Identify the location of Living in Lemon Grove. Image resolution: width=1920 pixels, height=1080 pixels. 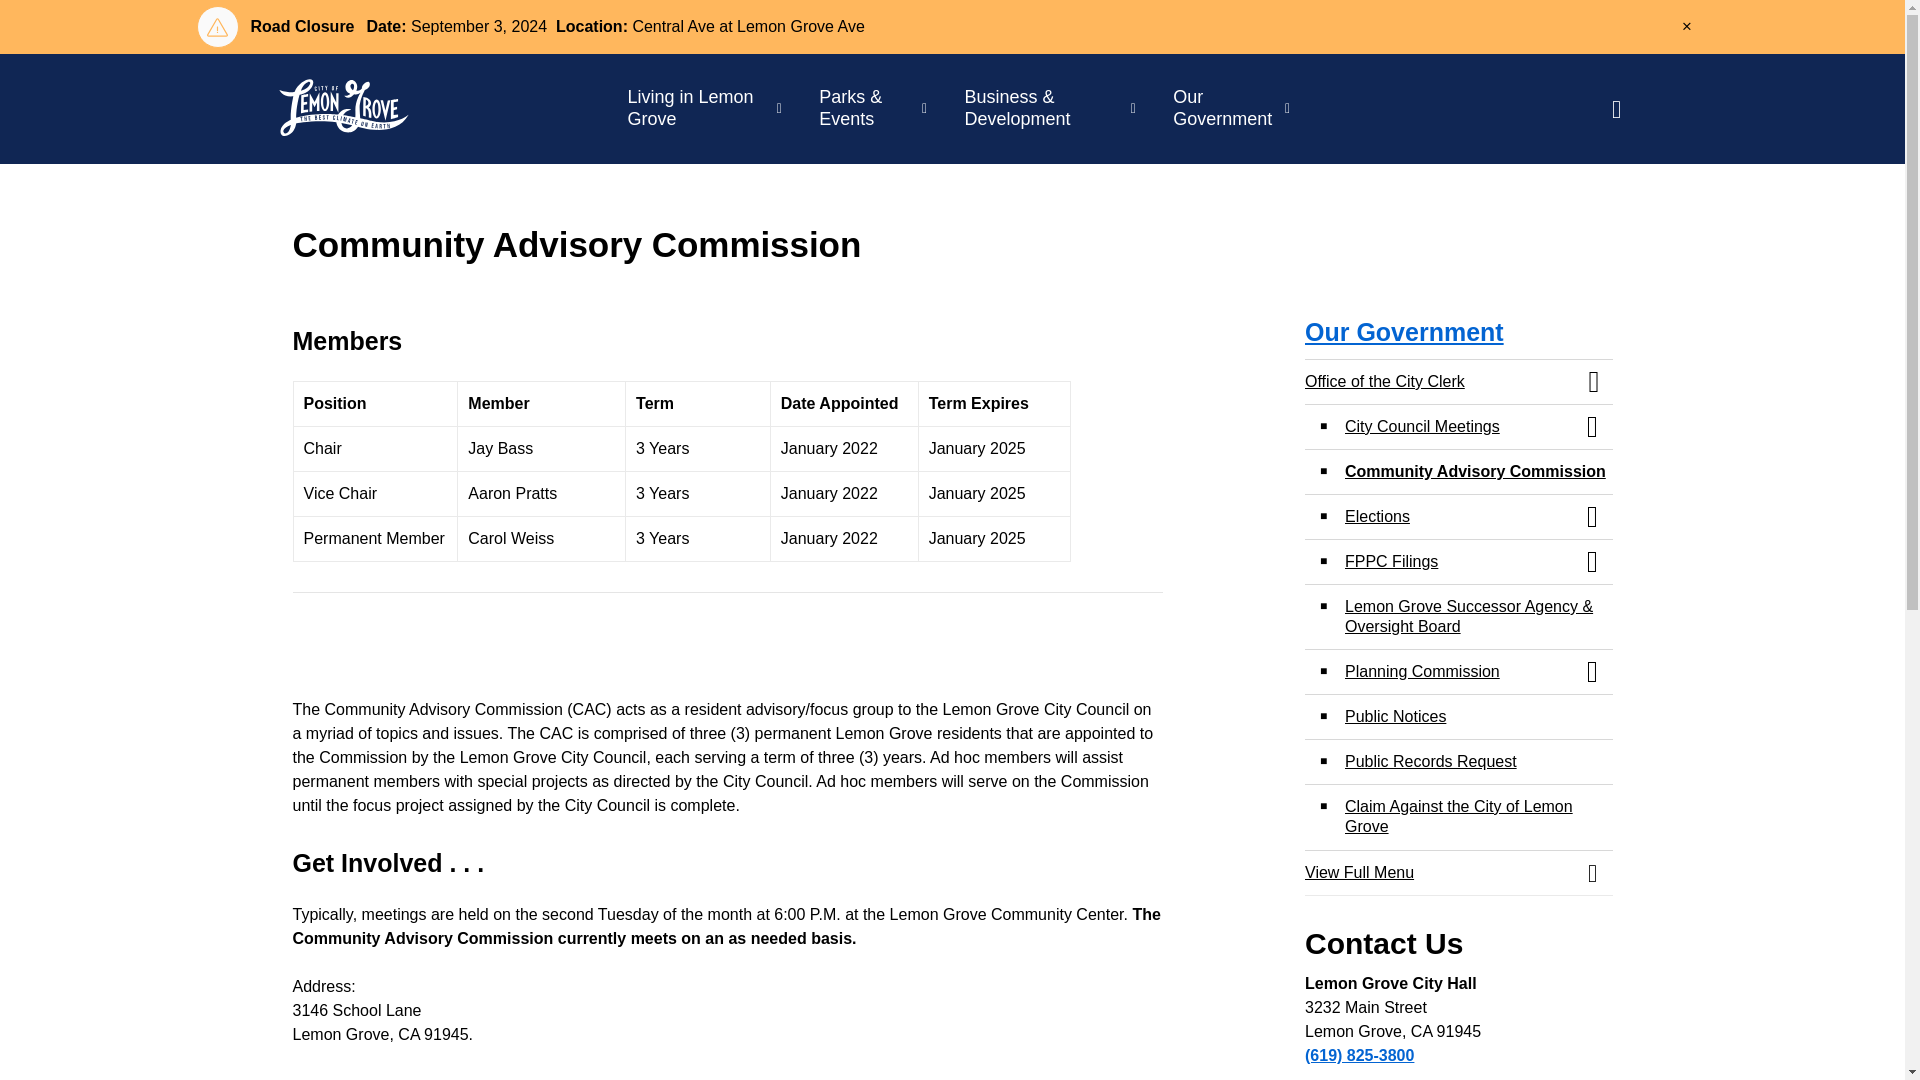
(698, 109).